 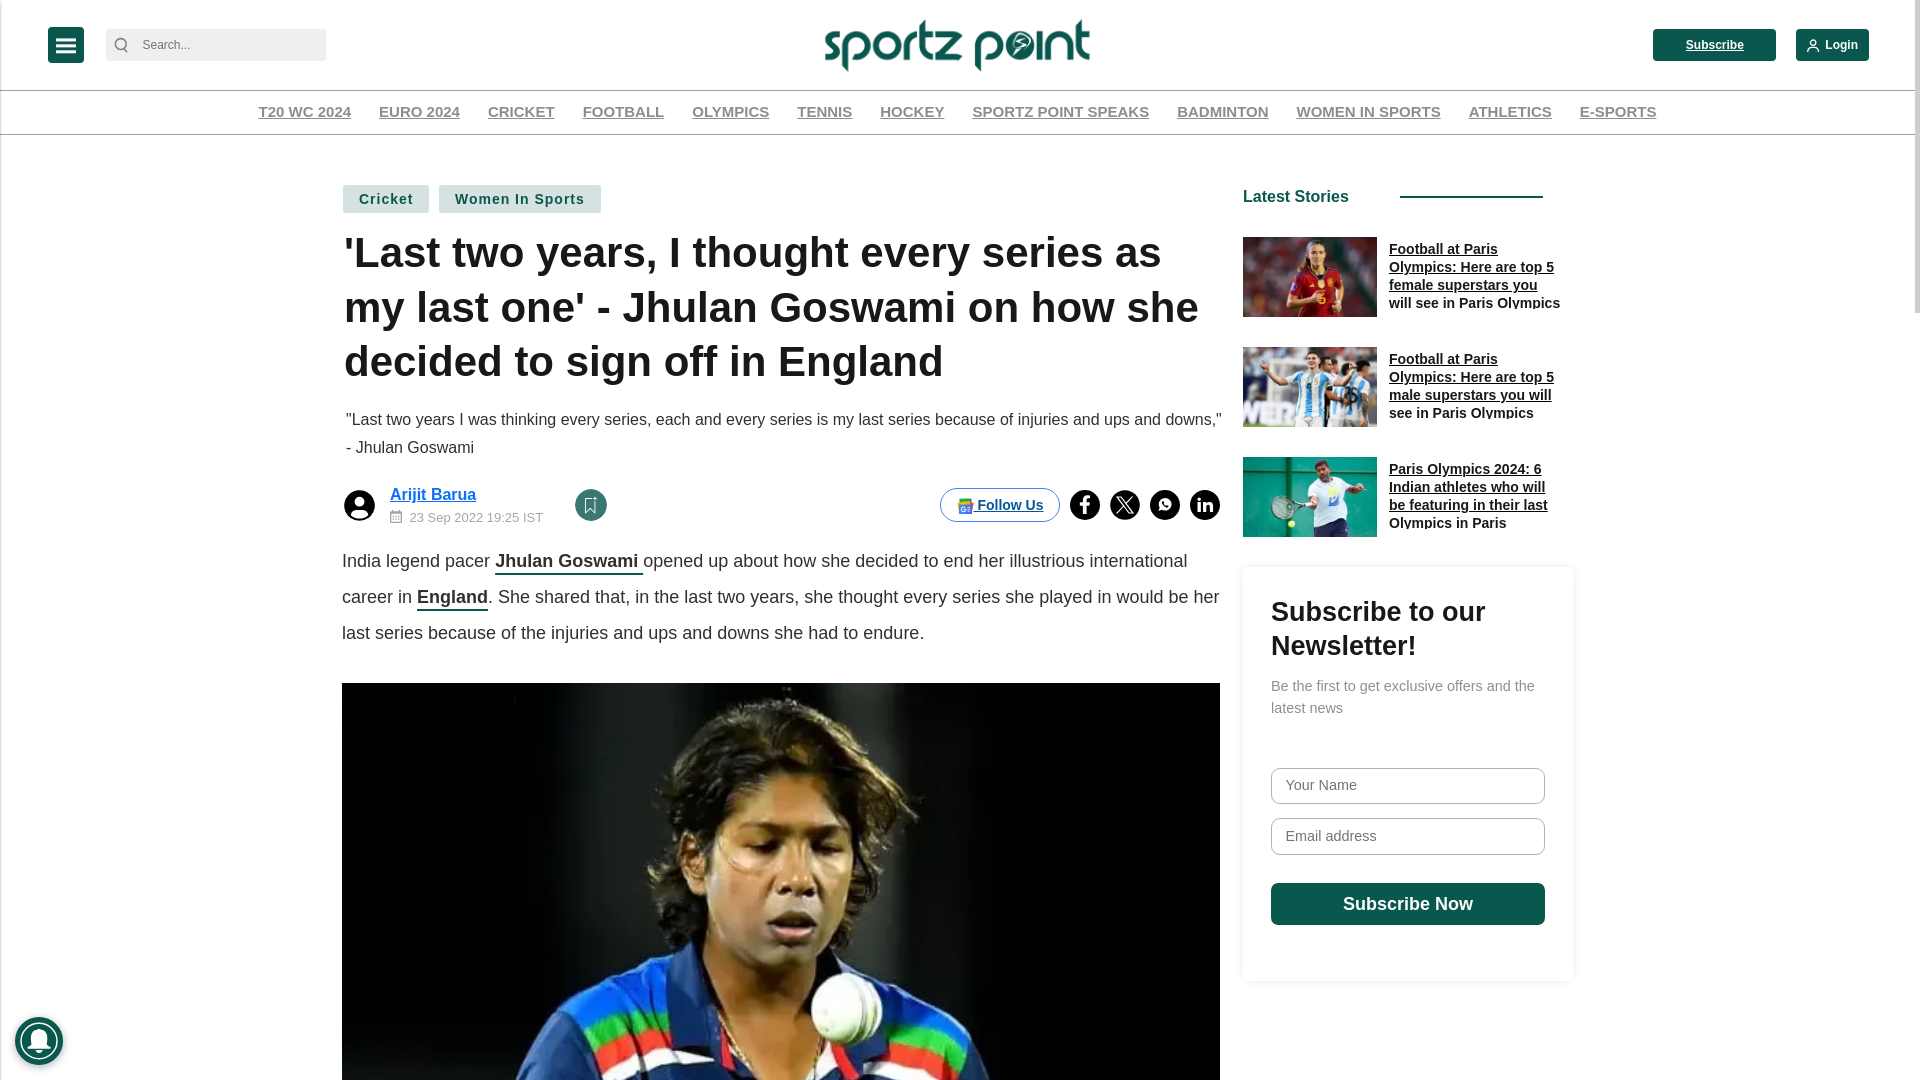 What do you see at coordinates (305, 112) in the screenshot?
I see `T20 WC 2024` at bounding box center [305, 112].